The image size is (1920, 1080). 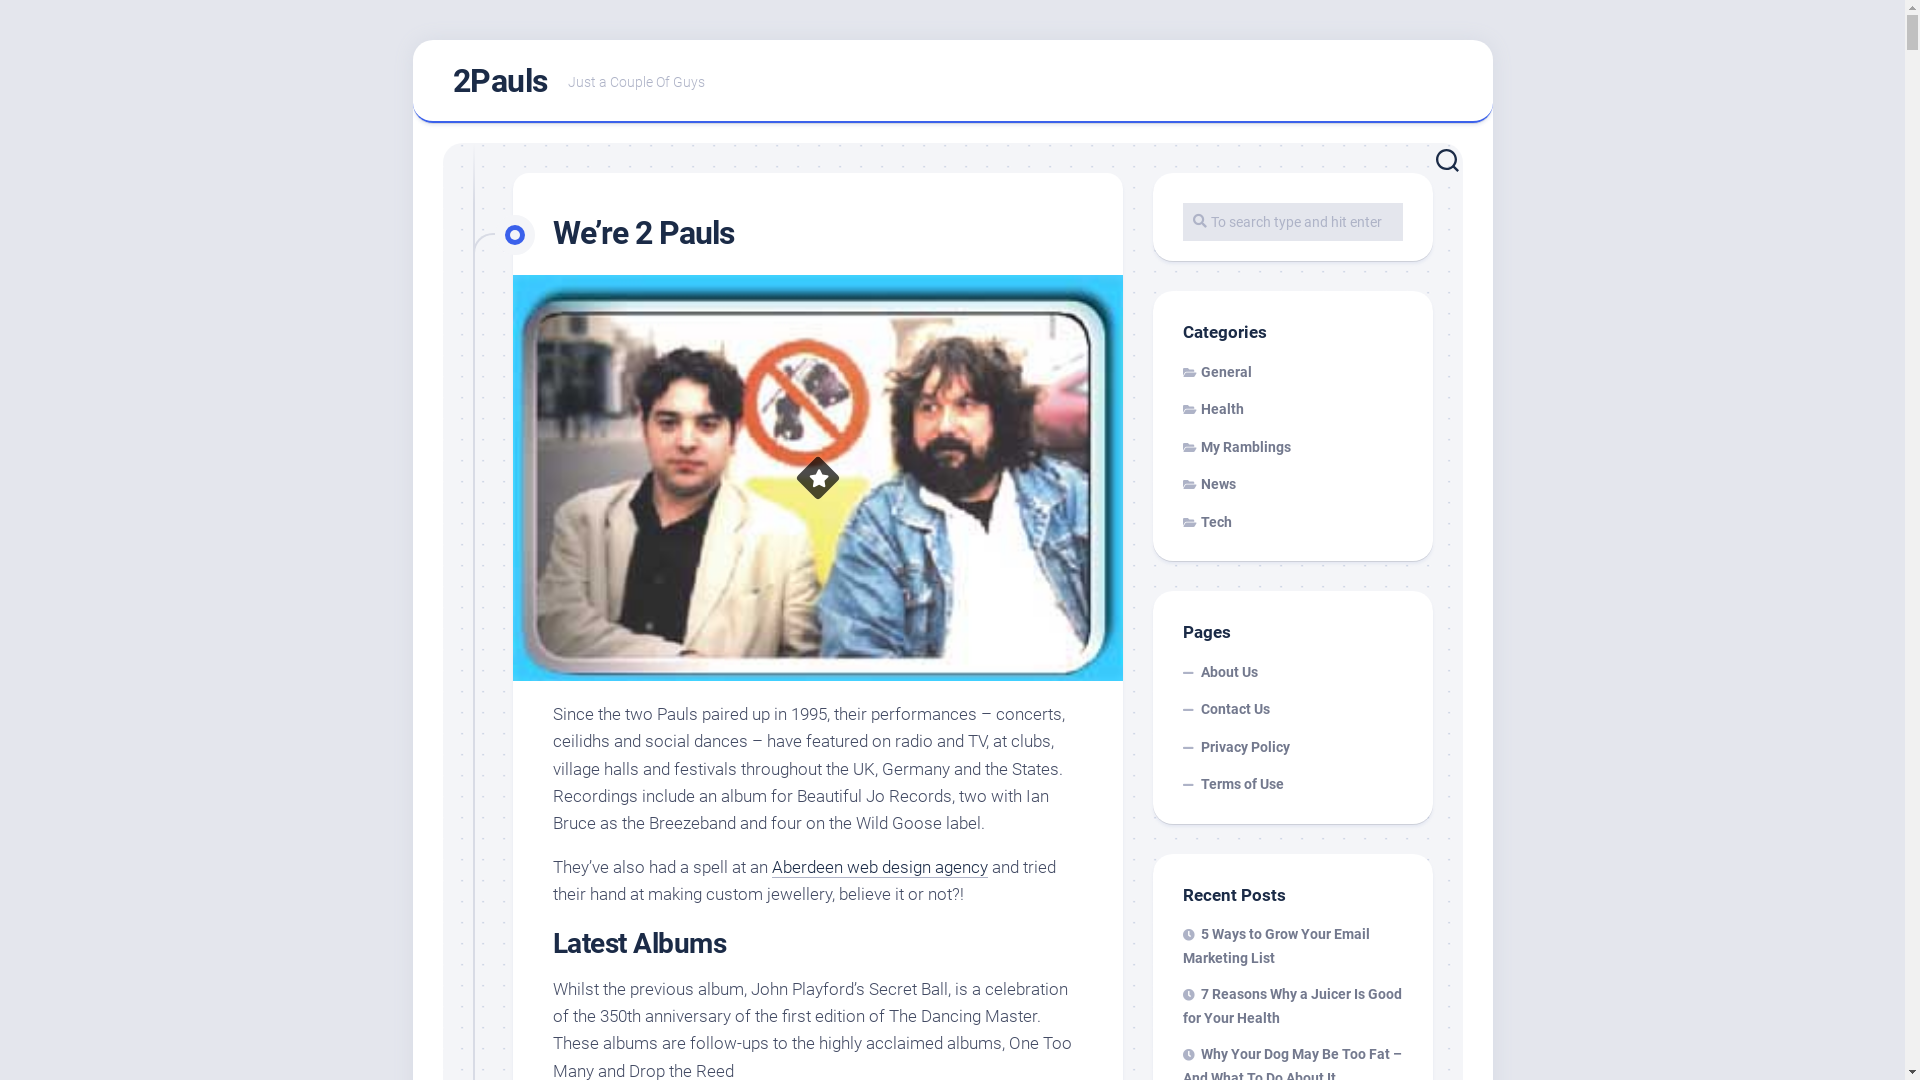 I want to click on 7 Reasons Why a Juicer Is Good for Your Health, so click(x=1292, y=1006).